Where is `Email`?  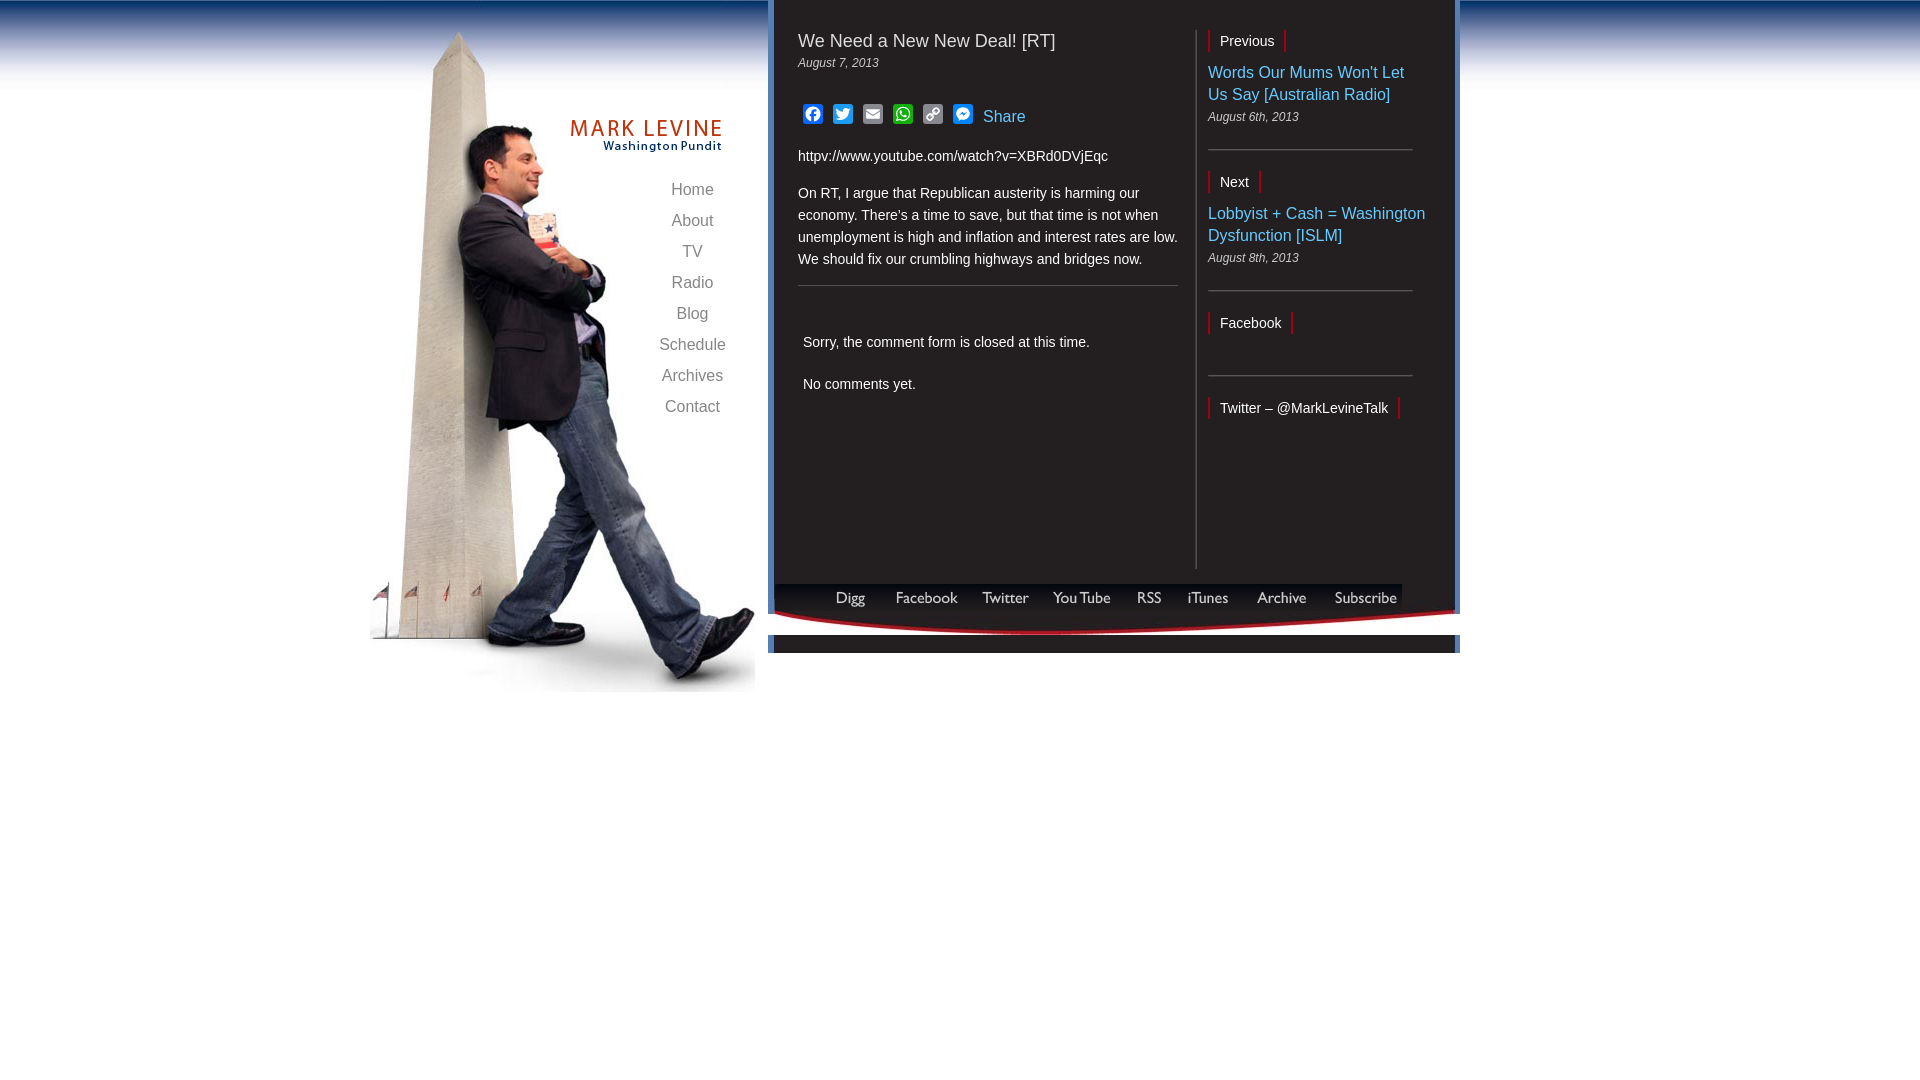
Email is located at coordinates (872, 116).